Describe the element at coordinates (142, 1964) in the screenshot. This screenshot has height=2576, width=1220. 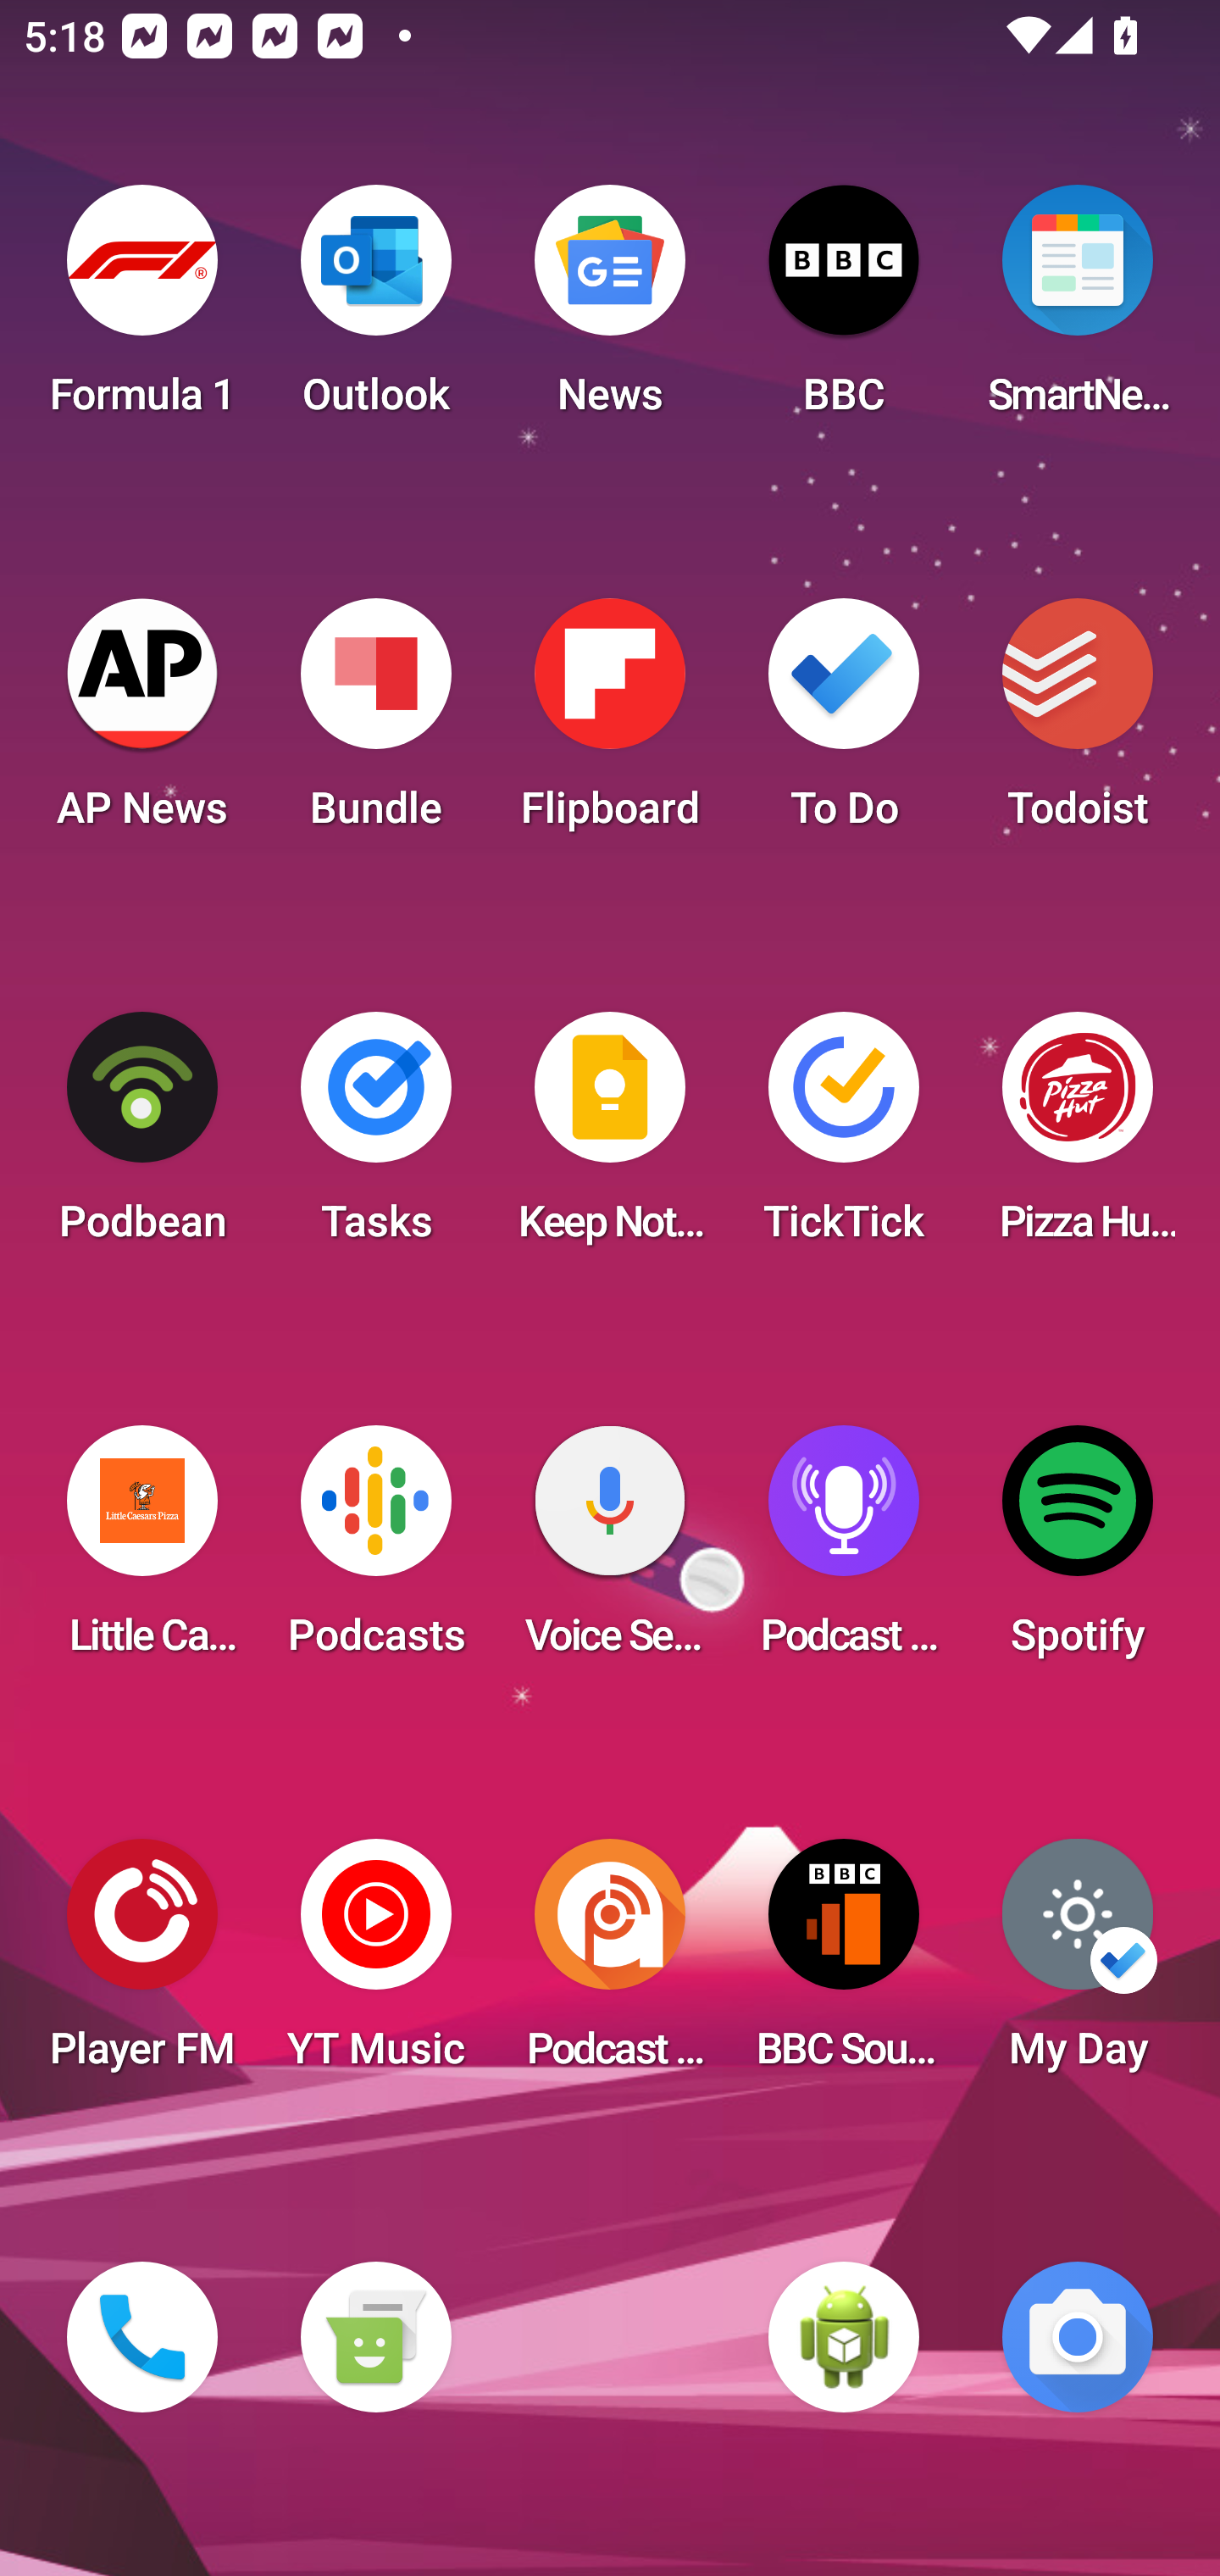
I see `Player FM` at that location.